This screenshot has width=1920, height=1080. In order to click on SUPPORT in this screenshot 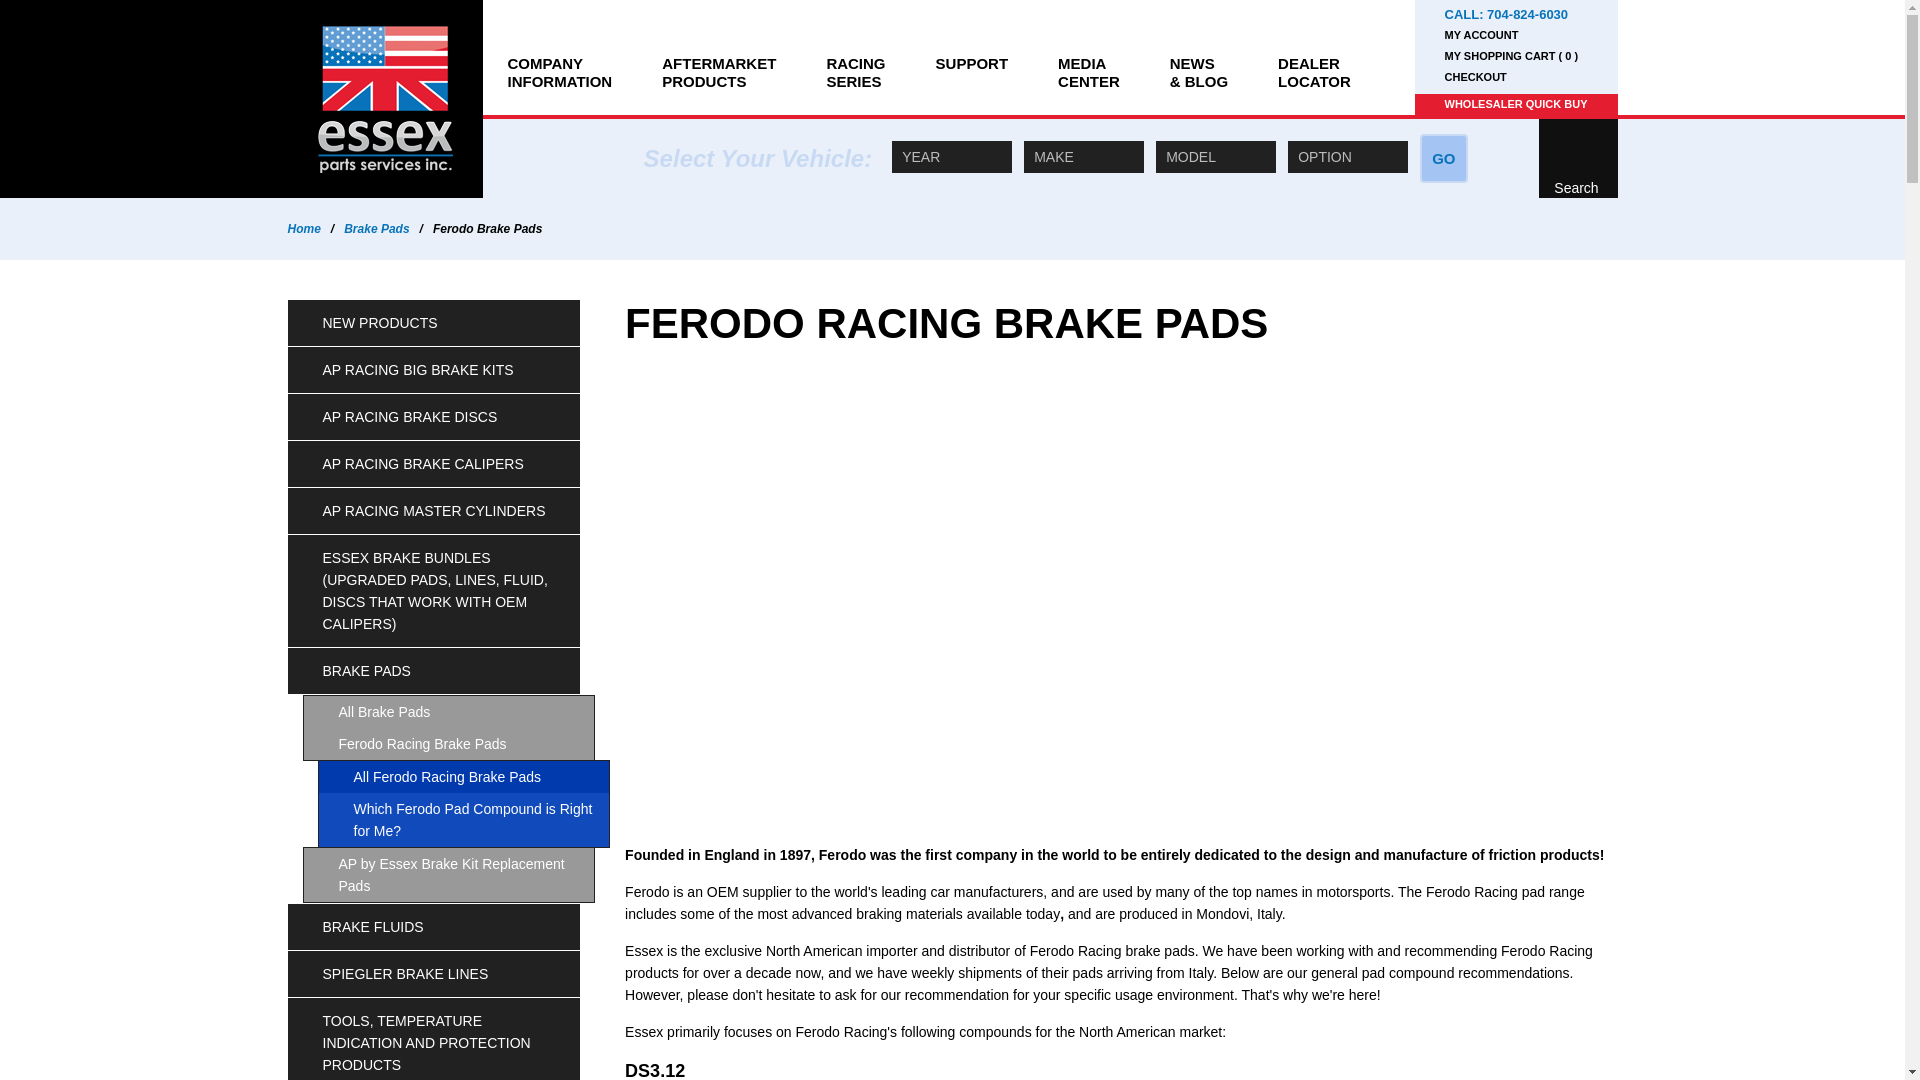, I will do `click(972, 57)`.